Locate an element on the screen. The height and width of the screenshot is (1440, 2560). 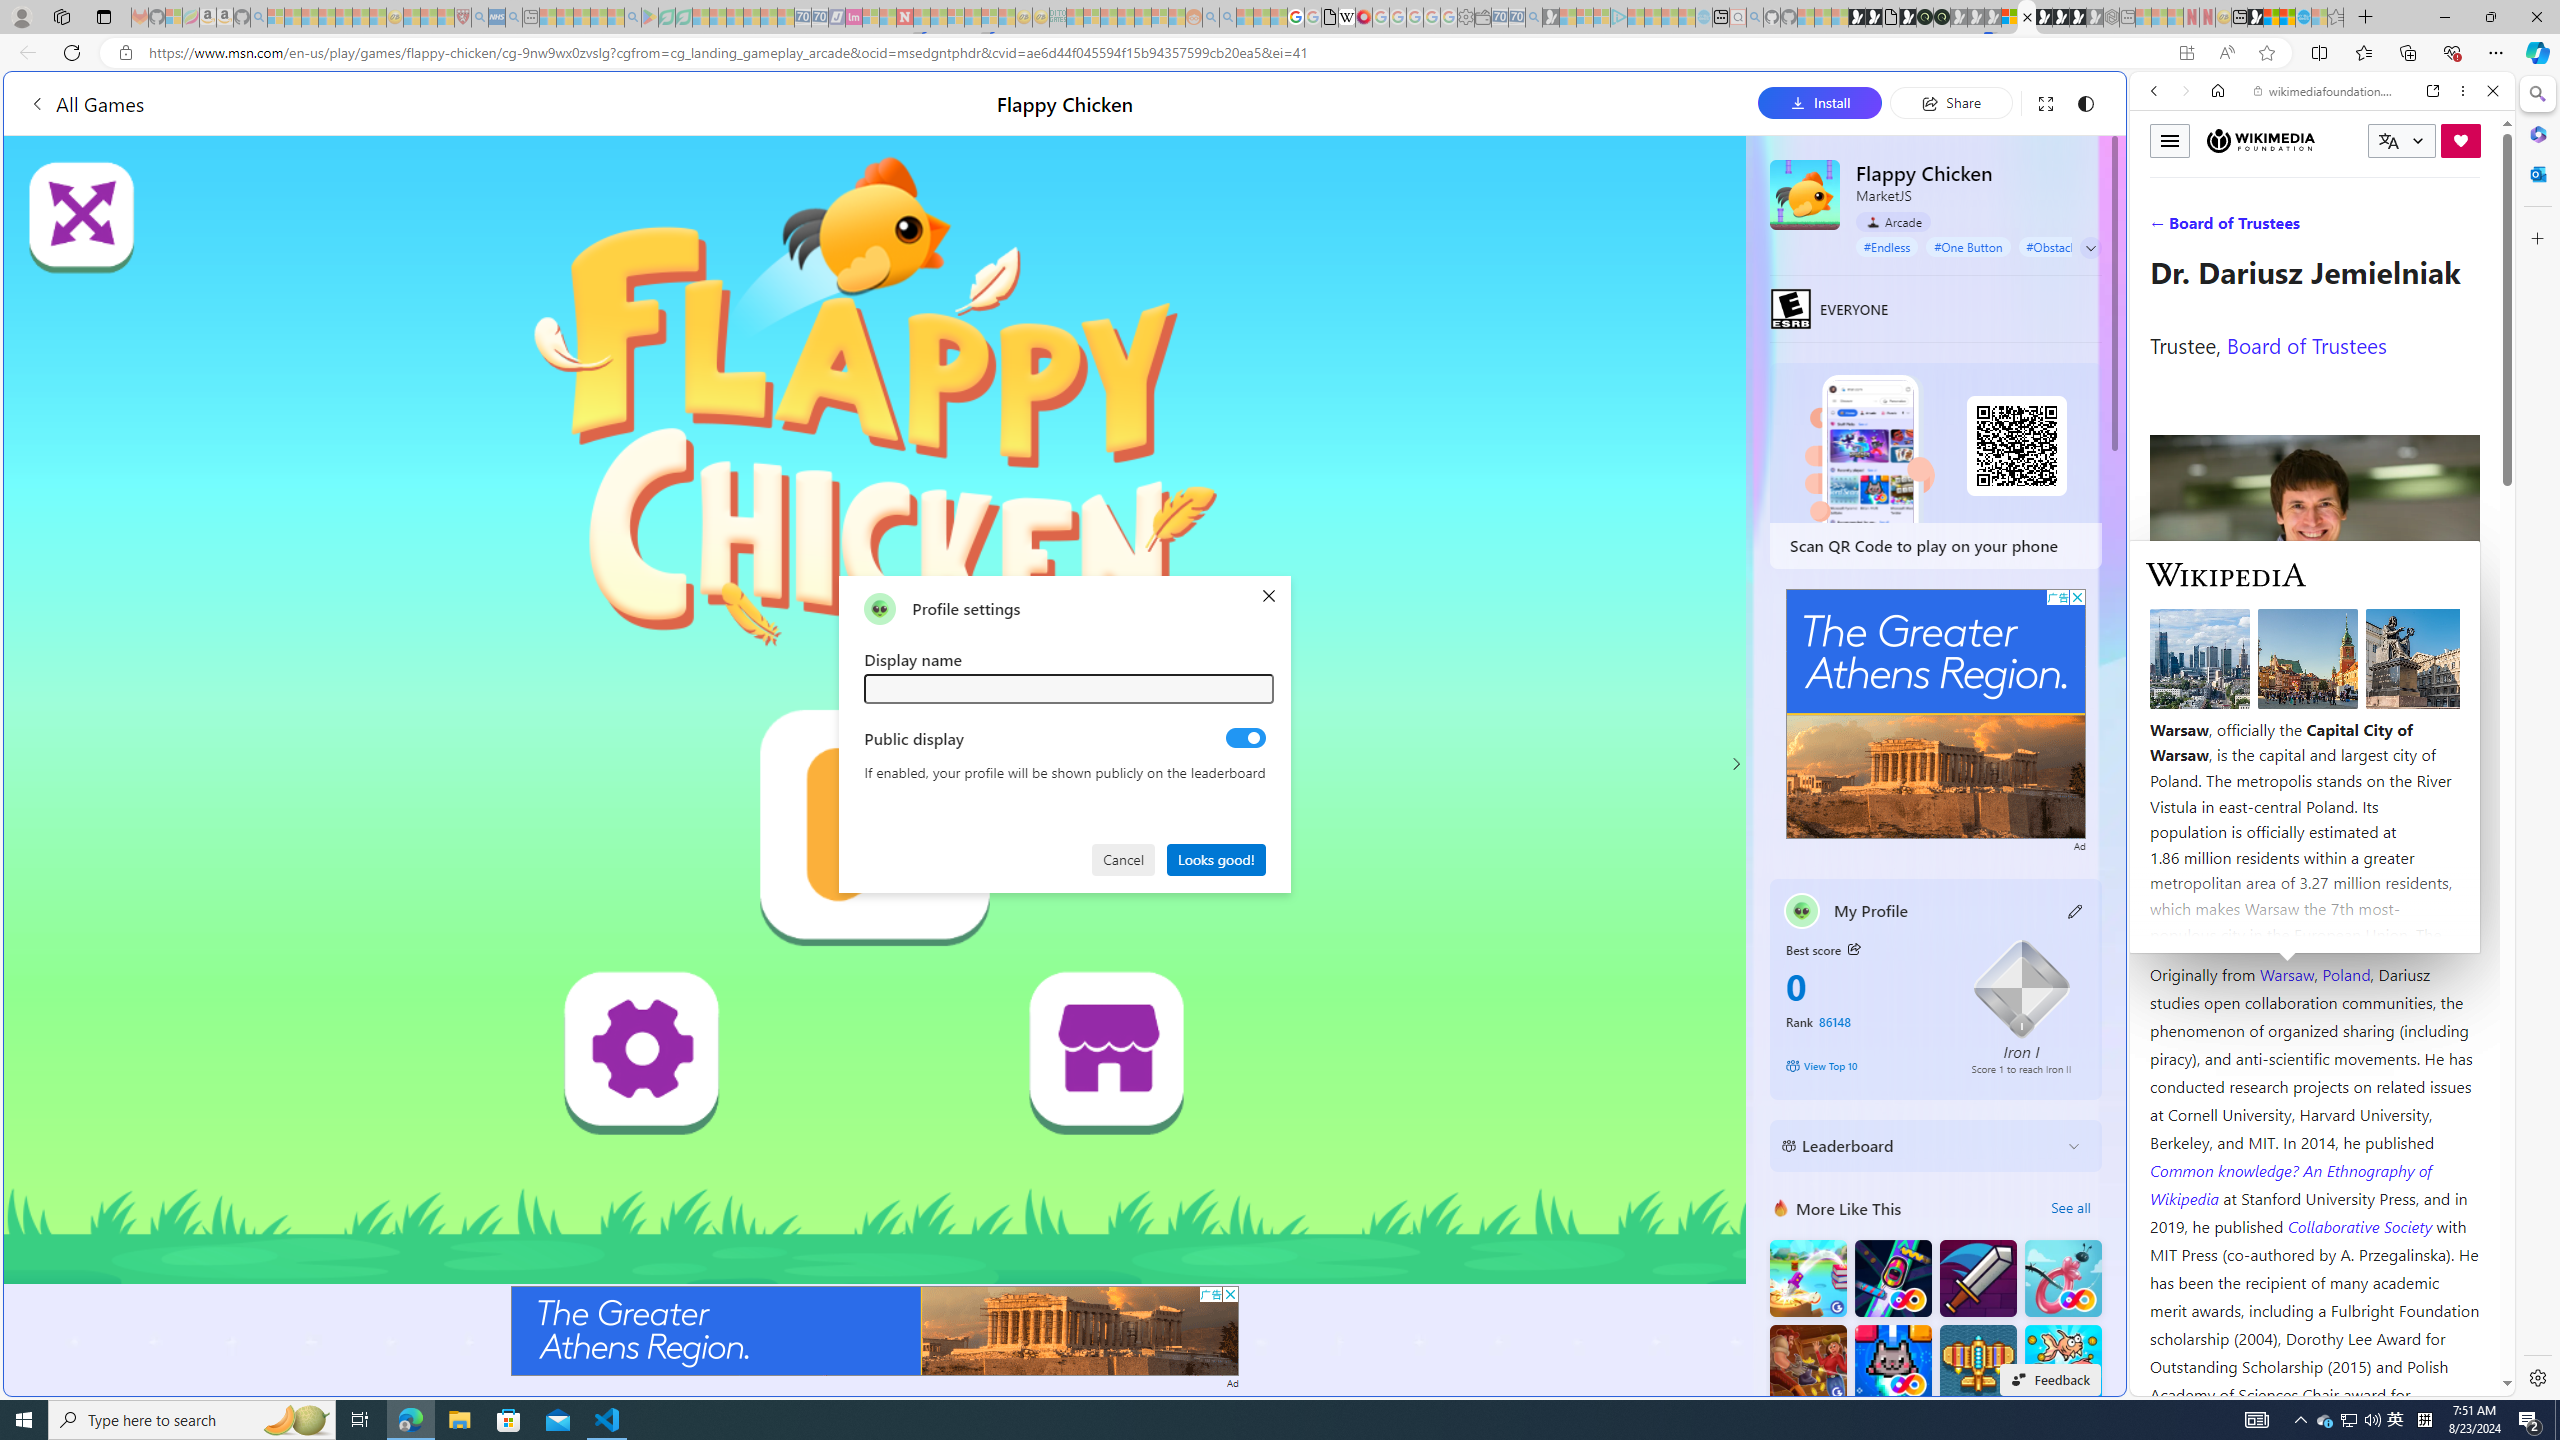
Fish Merge FRVR is located at coordinates (2062, 1362).